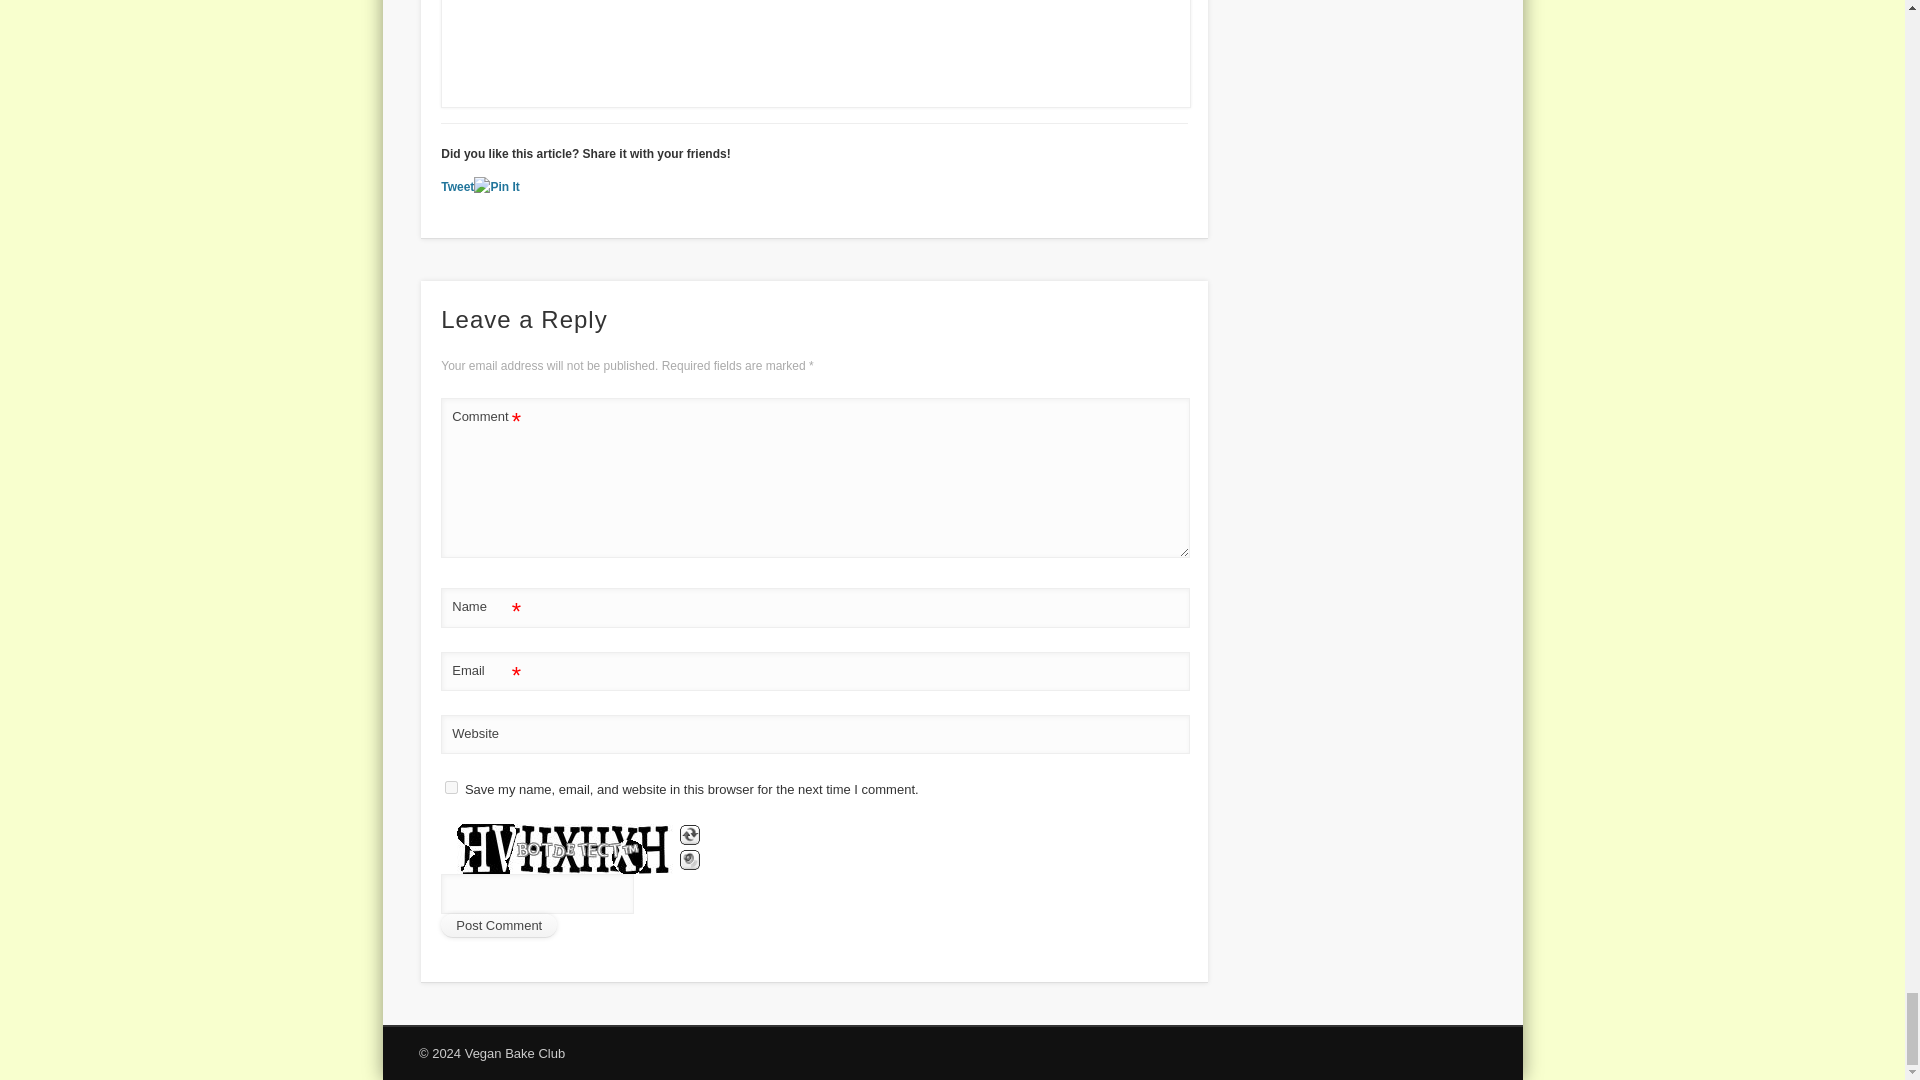 Image resolution: width=1920 pixels, height=1080 pixels. I want to click on Post Comment, so click(498, 926).